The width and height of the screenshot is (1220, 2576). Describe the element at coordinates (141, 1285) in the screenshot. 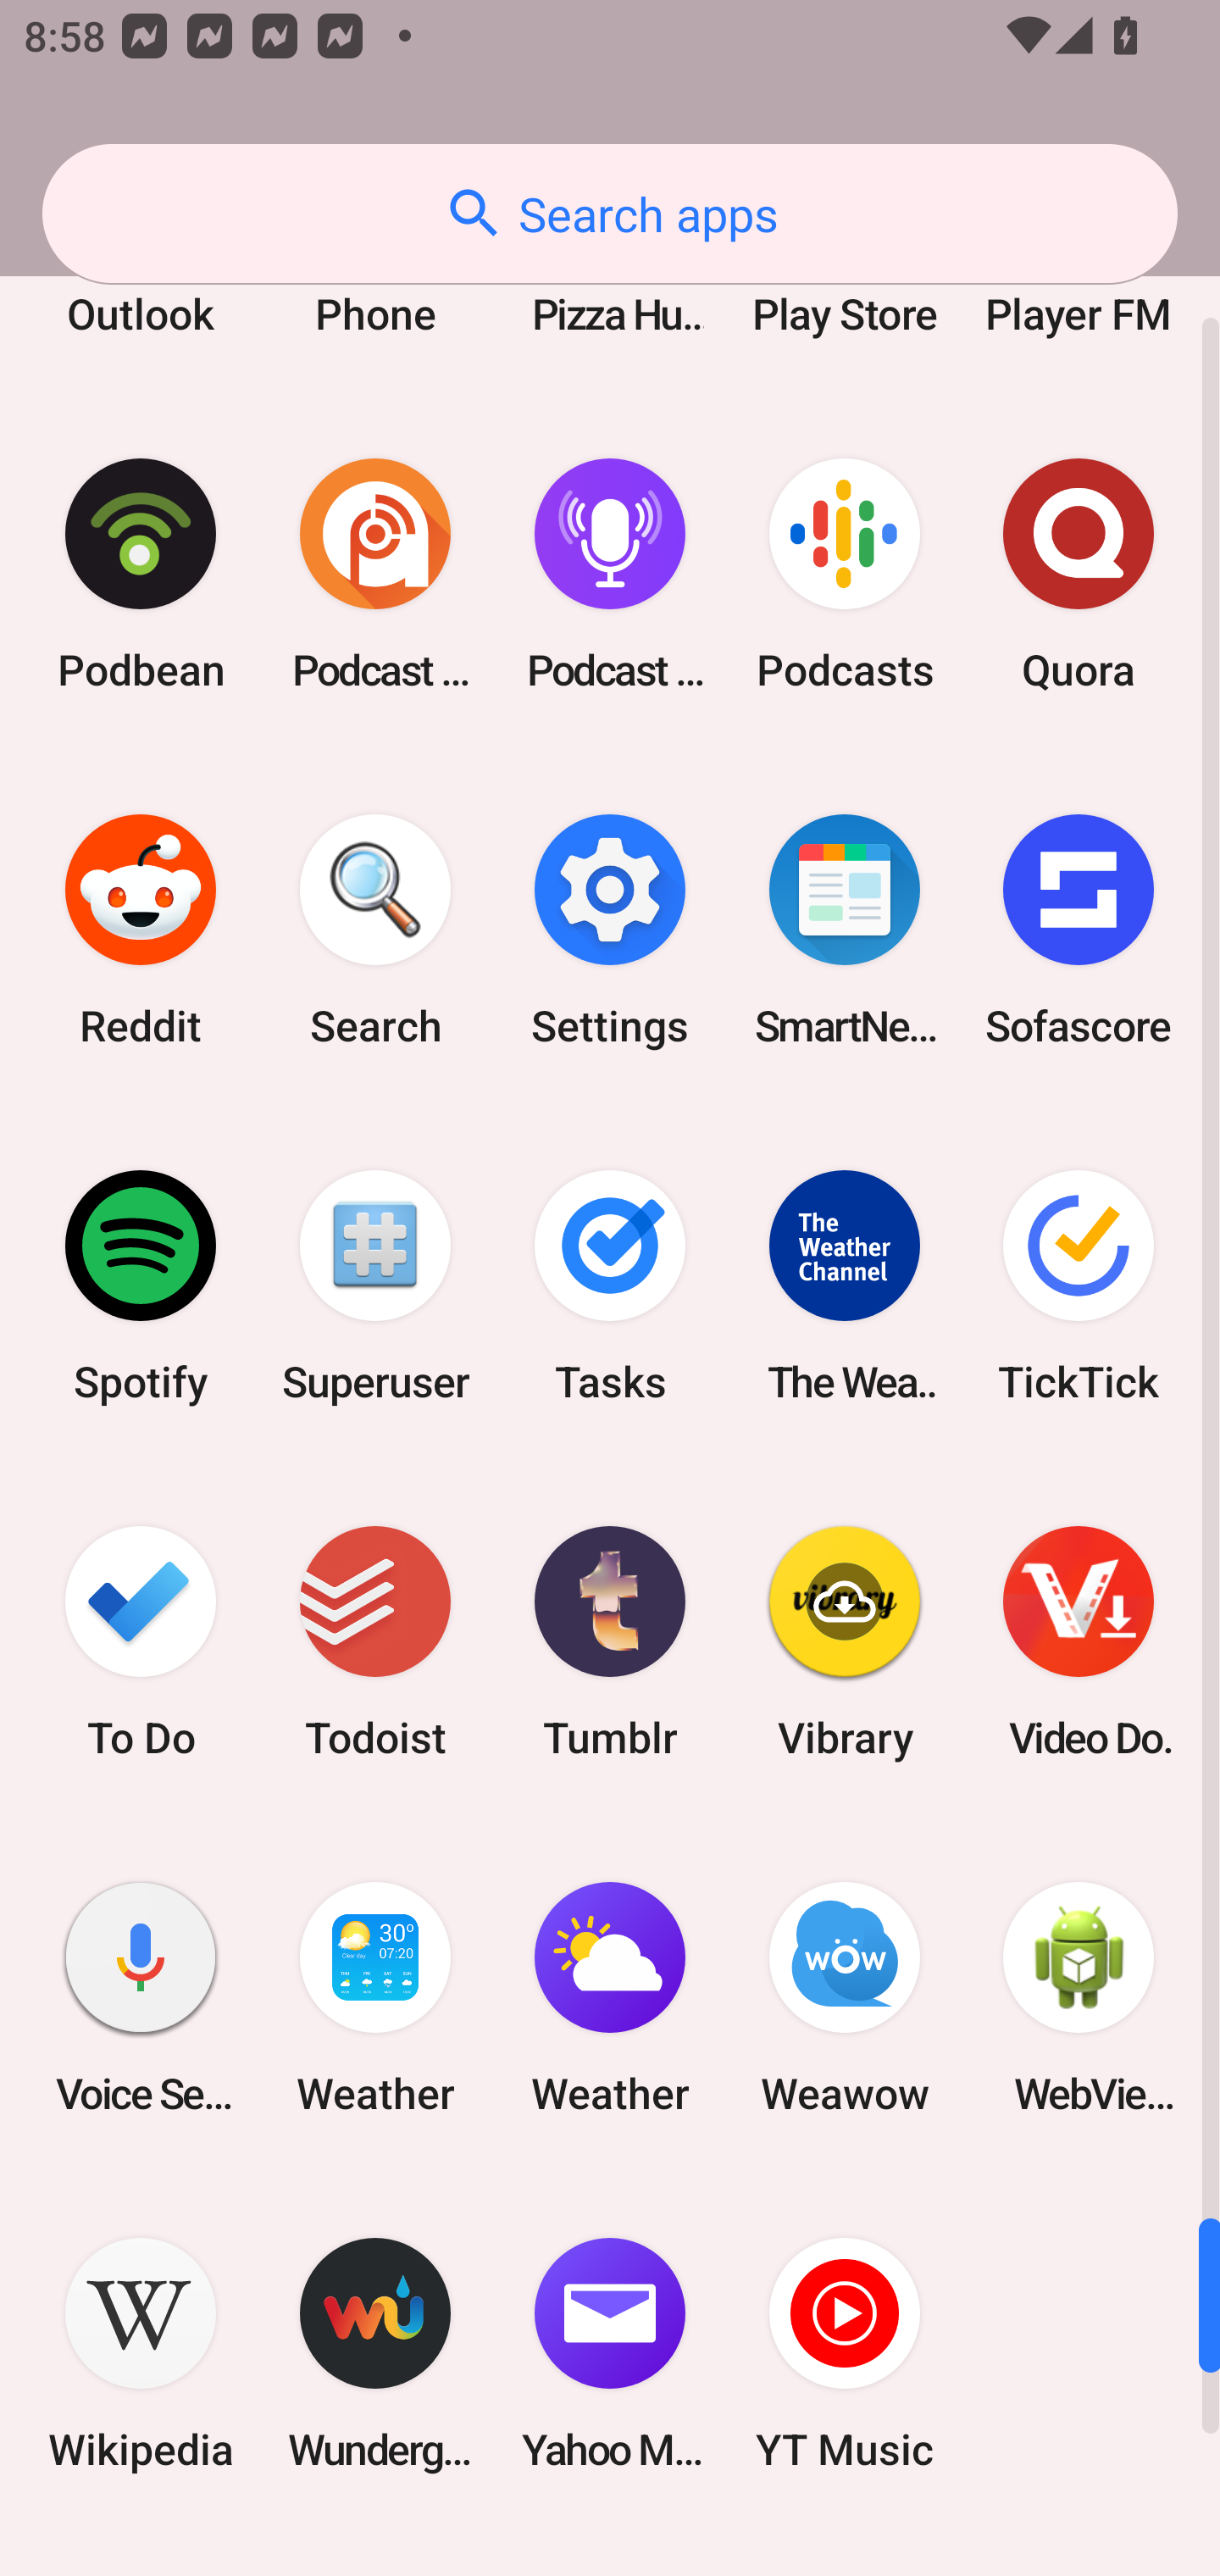

I see `Spotify` at that location.